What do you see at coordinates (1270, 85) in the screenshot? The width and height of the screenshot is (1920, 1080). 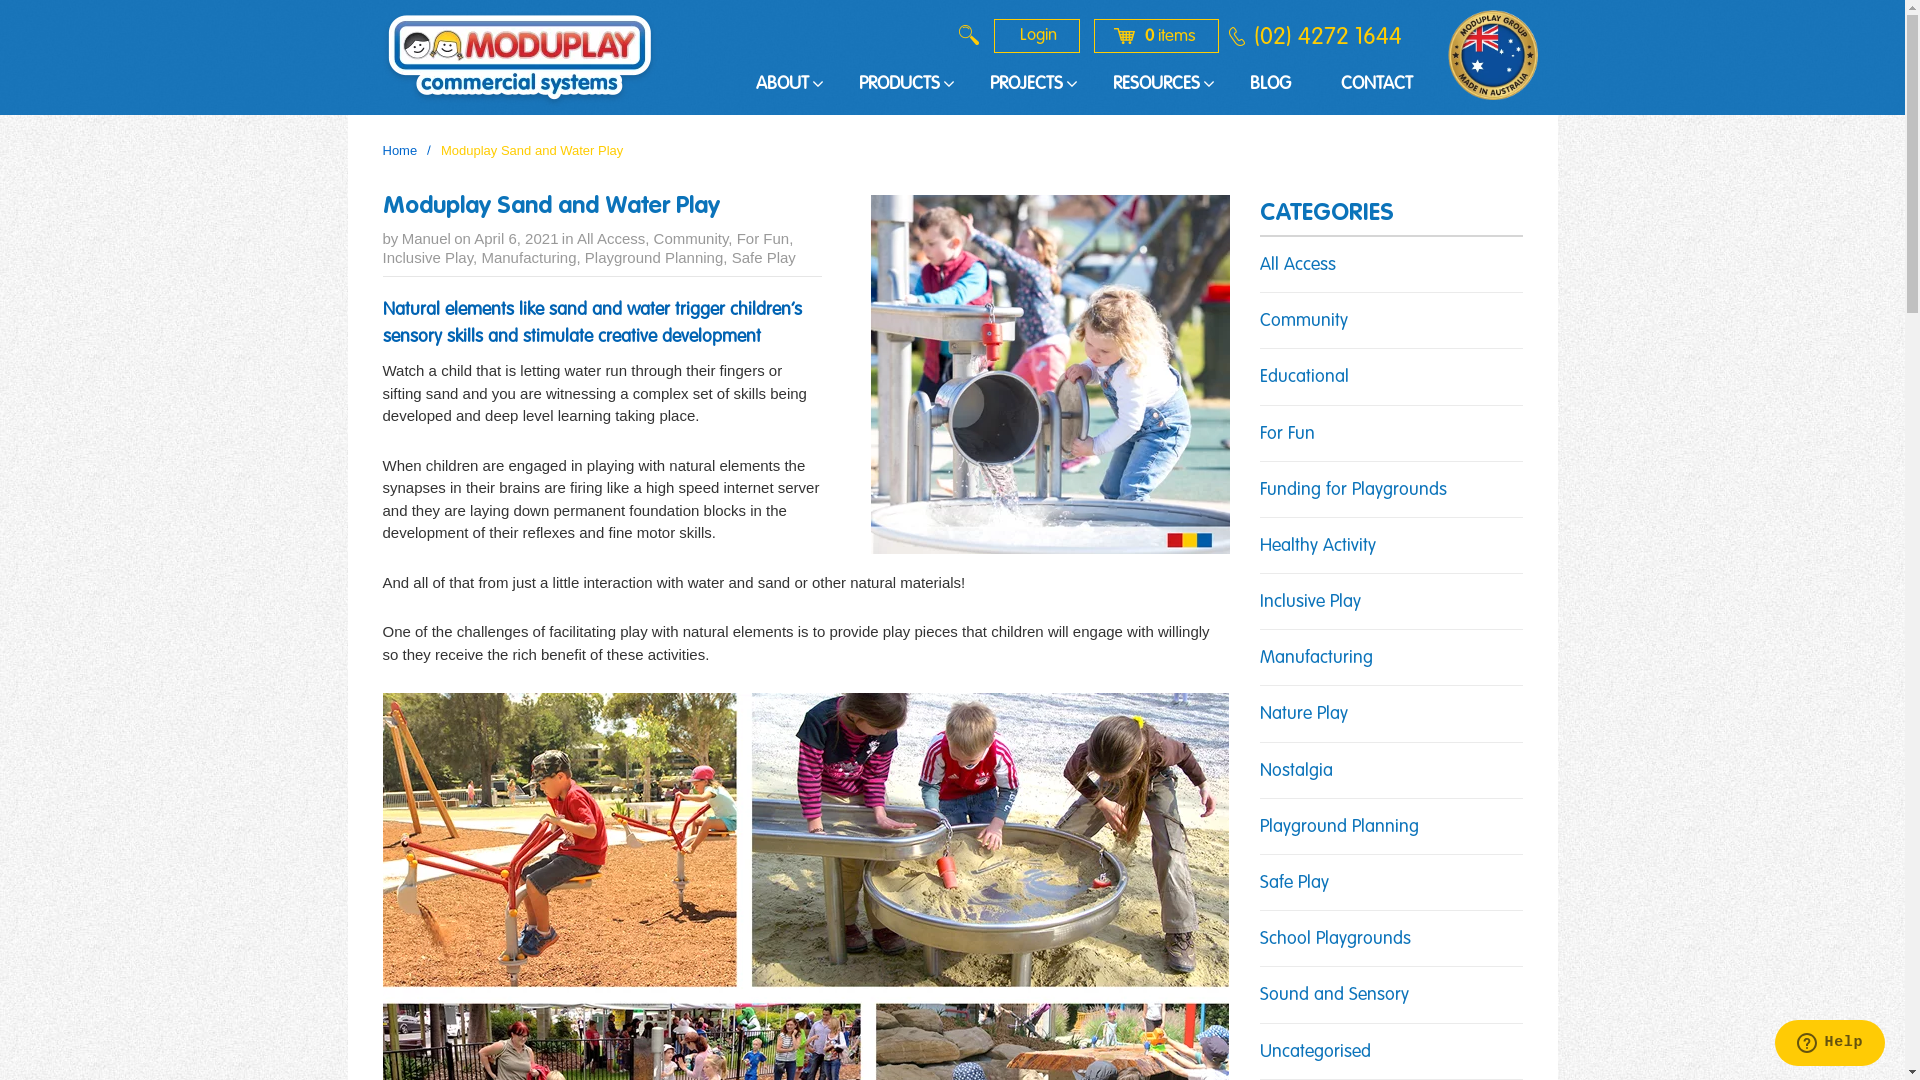 I see `BLOG` at bounding box center [1270, 85].